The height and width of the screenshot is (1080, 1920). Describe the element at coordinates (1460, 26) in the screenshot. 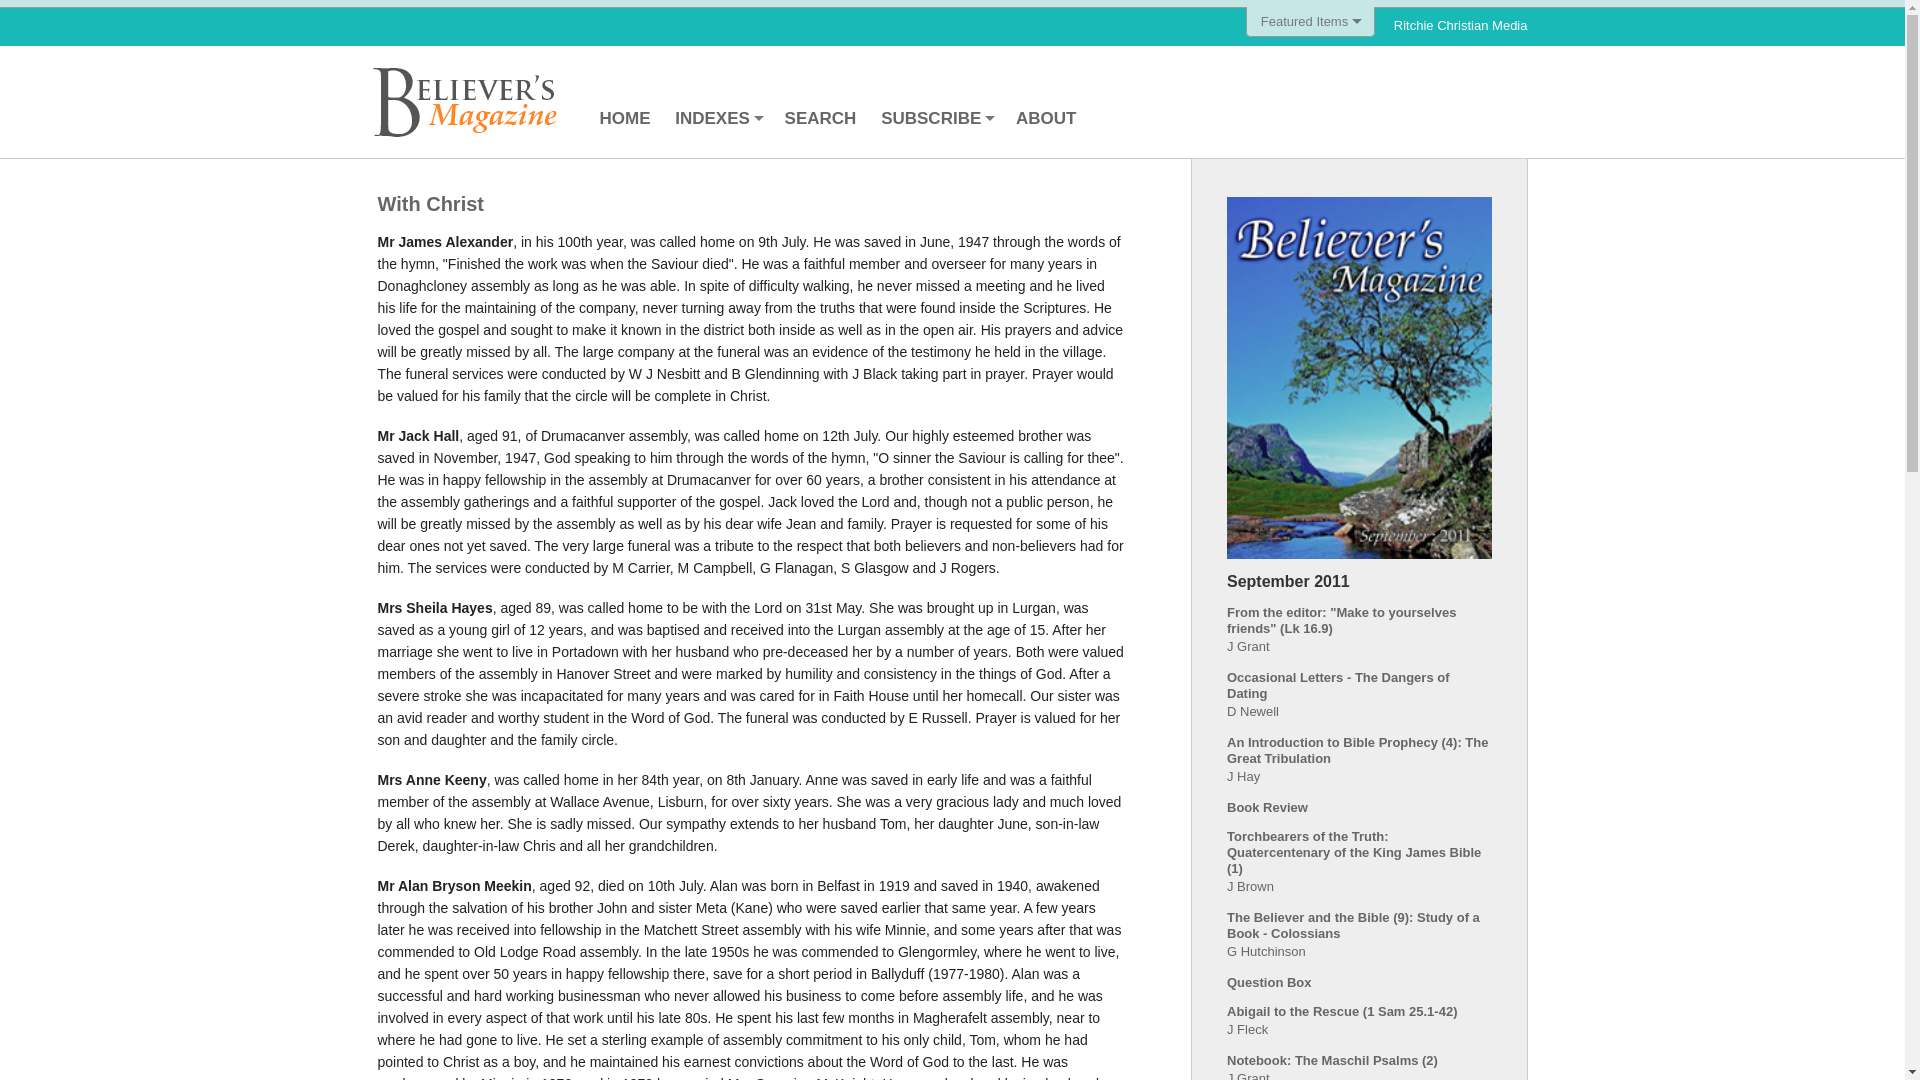

I see `Ritchie Christian Media` at that location.